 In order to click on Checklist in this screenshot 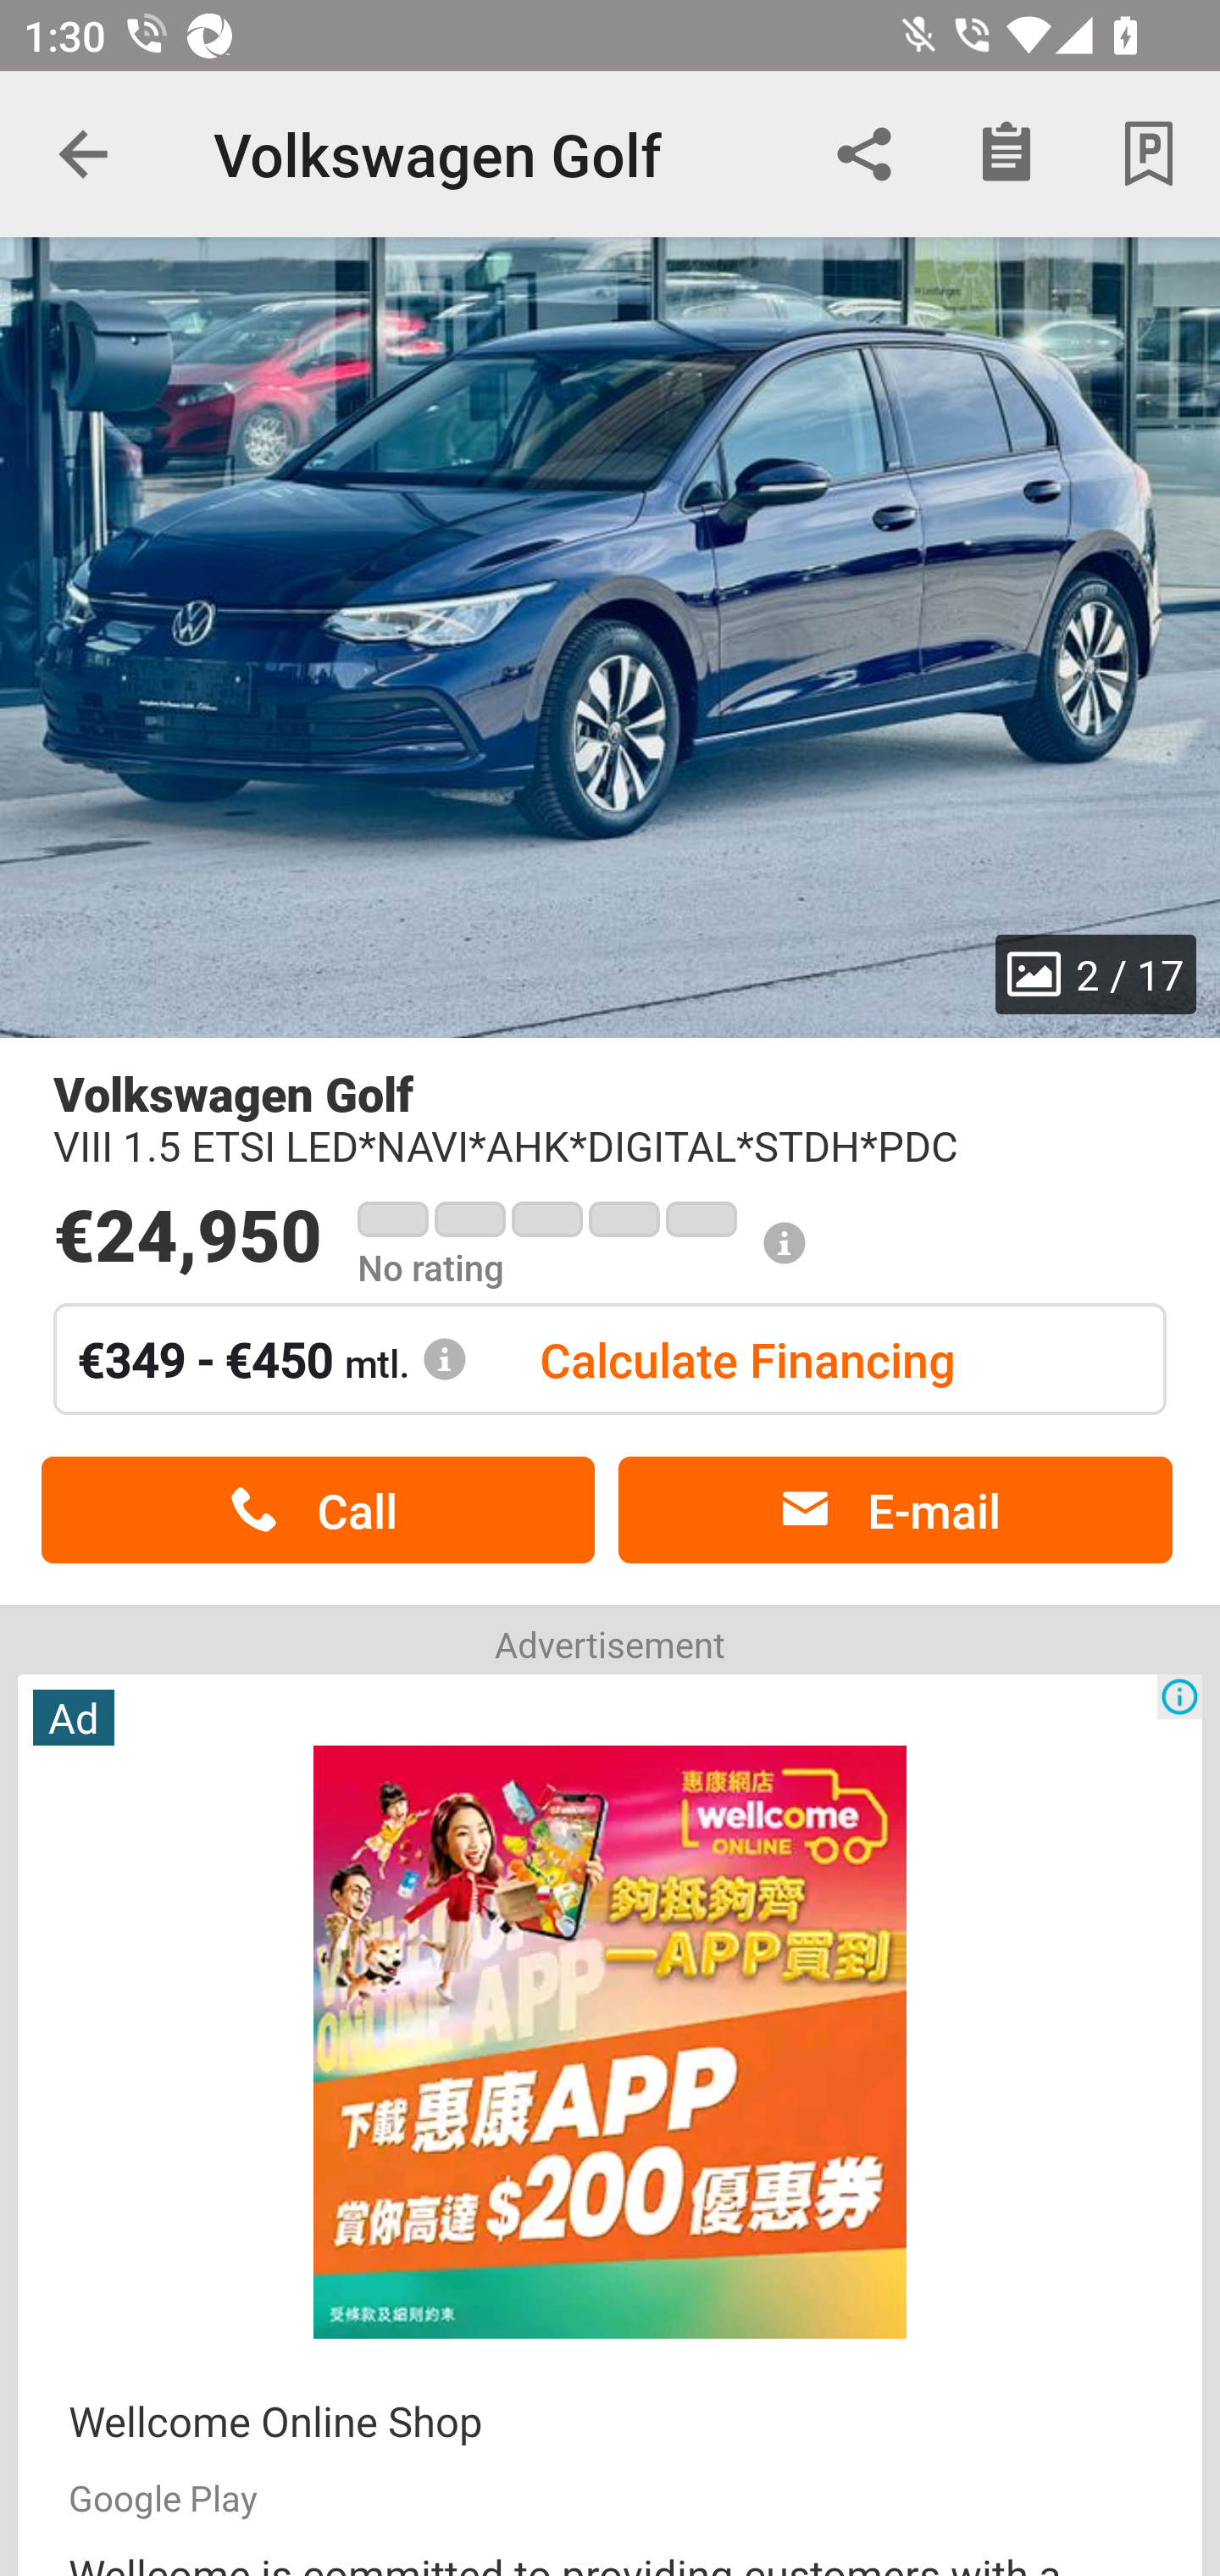, I will do `click(1006, 154)`.